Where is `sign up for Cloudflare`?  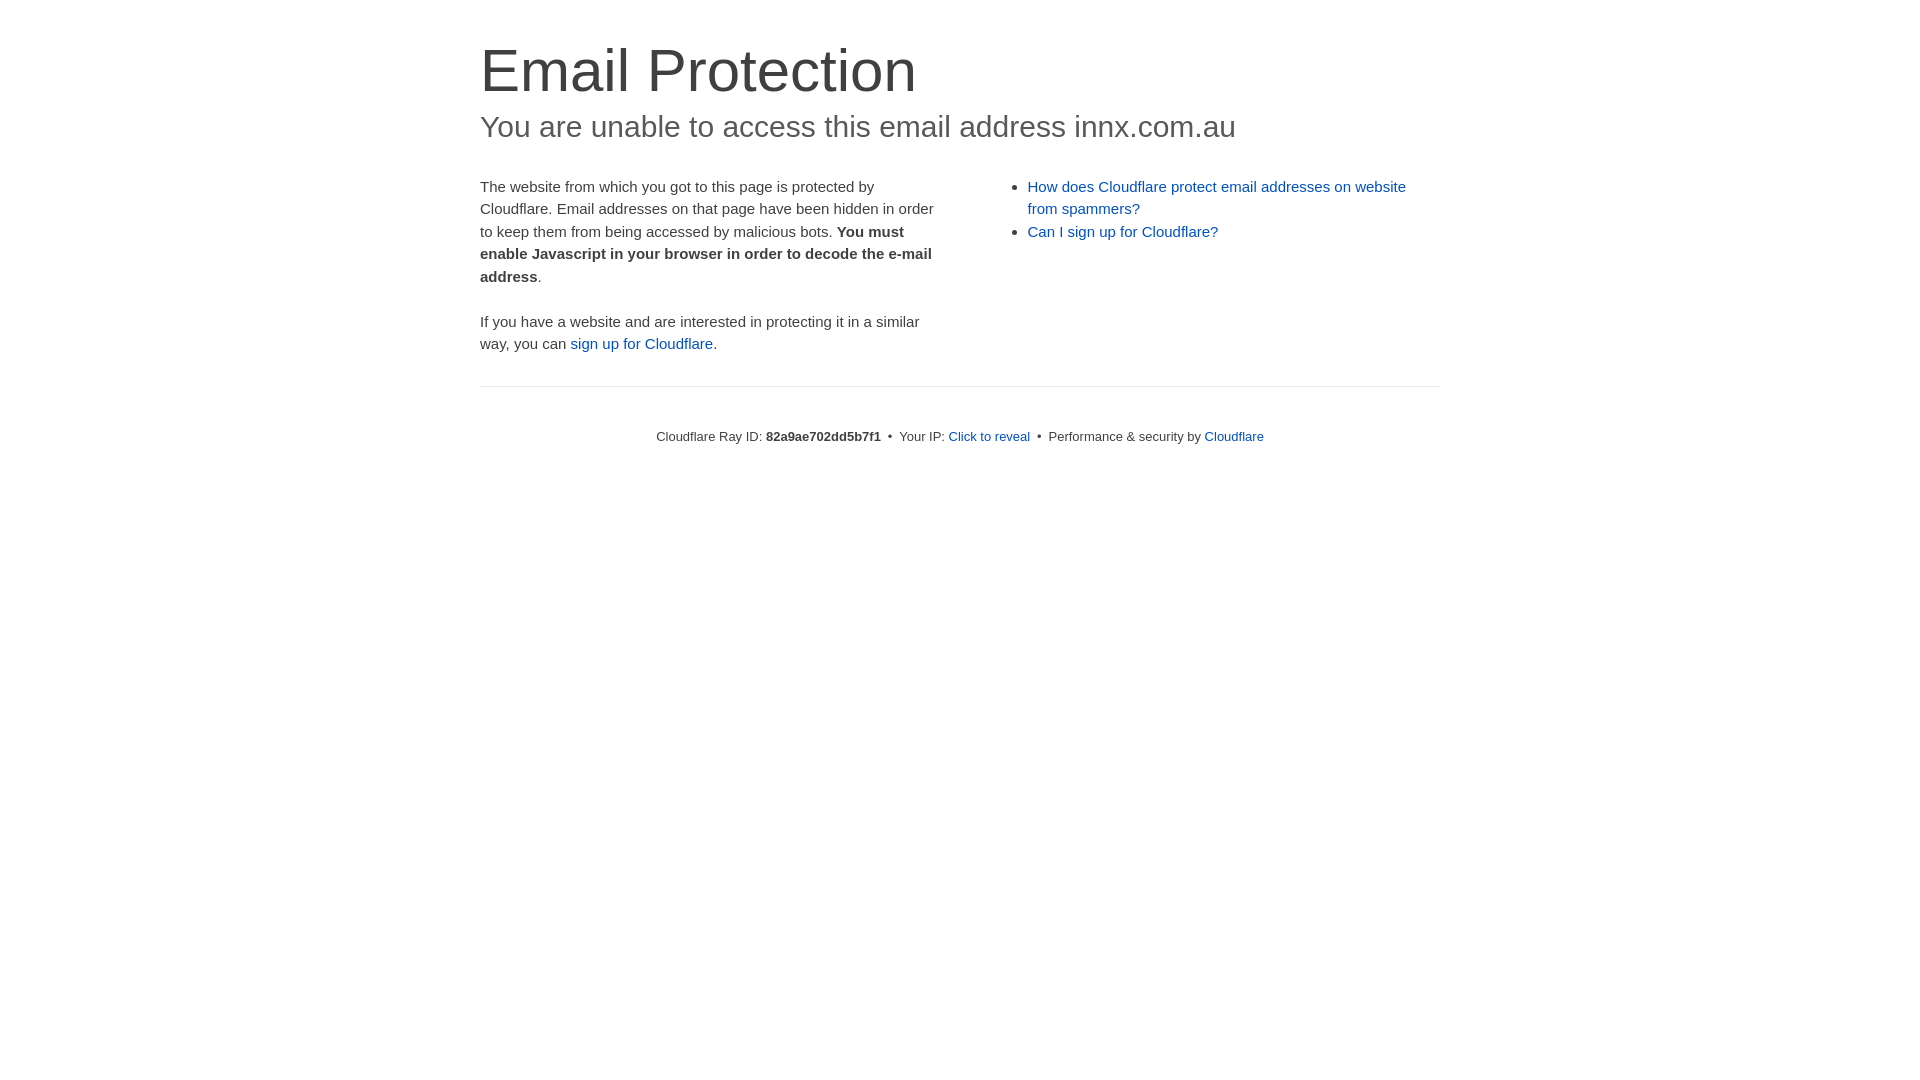 sign up for Cloudflare is located at coordinates (642, 344).